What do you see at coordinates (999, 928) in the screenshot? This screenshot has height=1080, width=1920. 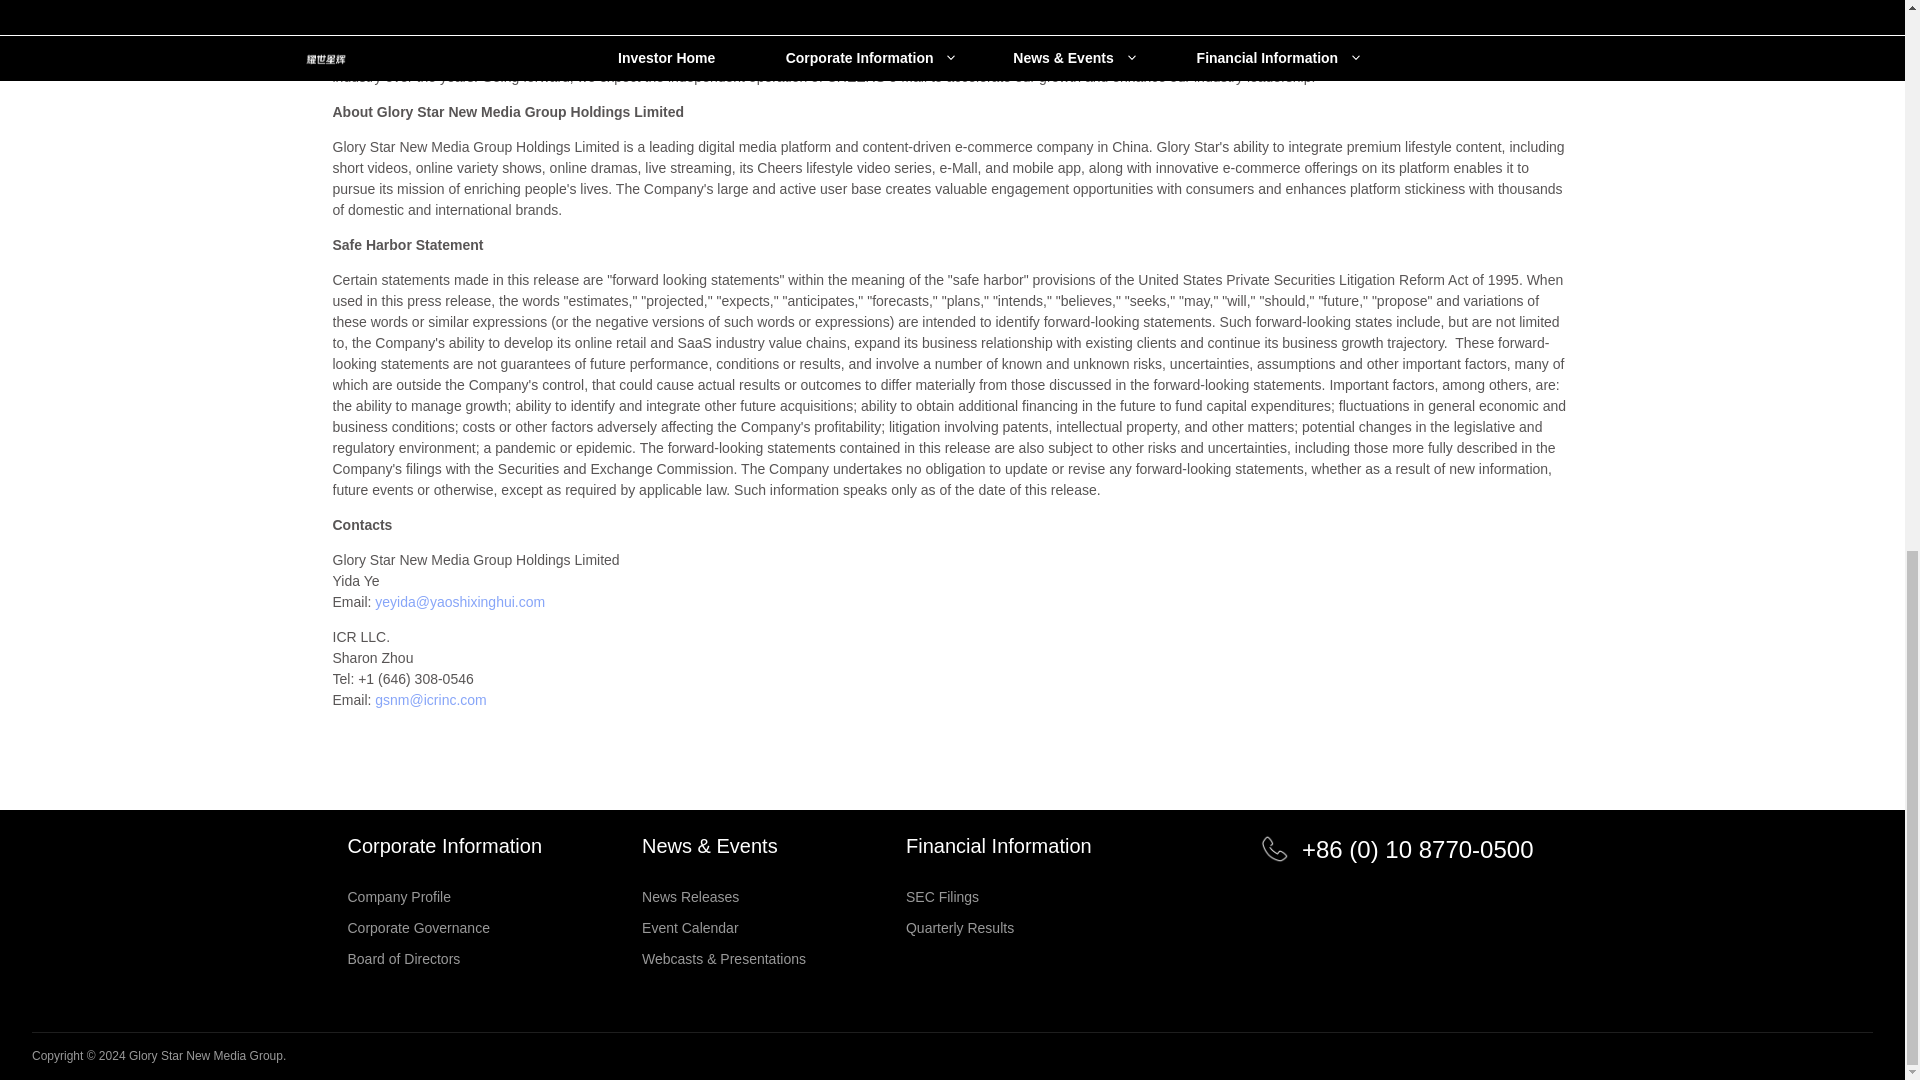 I see `Quarterly Results` at bounding box center [999, 928].